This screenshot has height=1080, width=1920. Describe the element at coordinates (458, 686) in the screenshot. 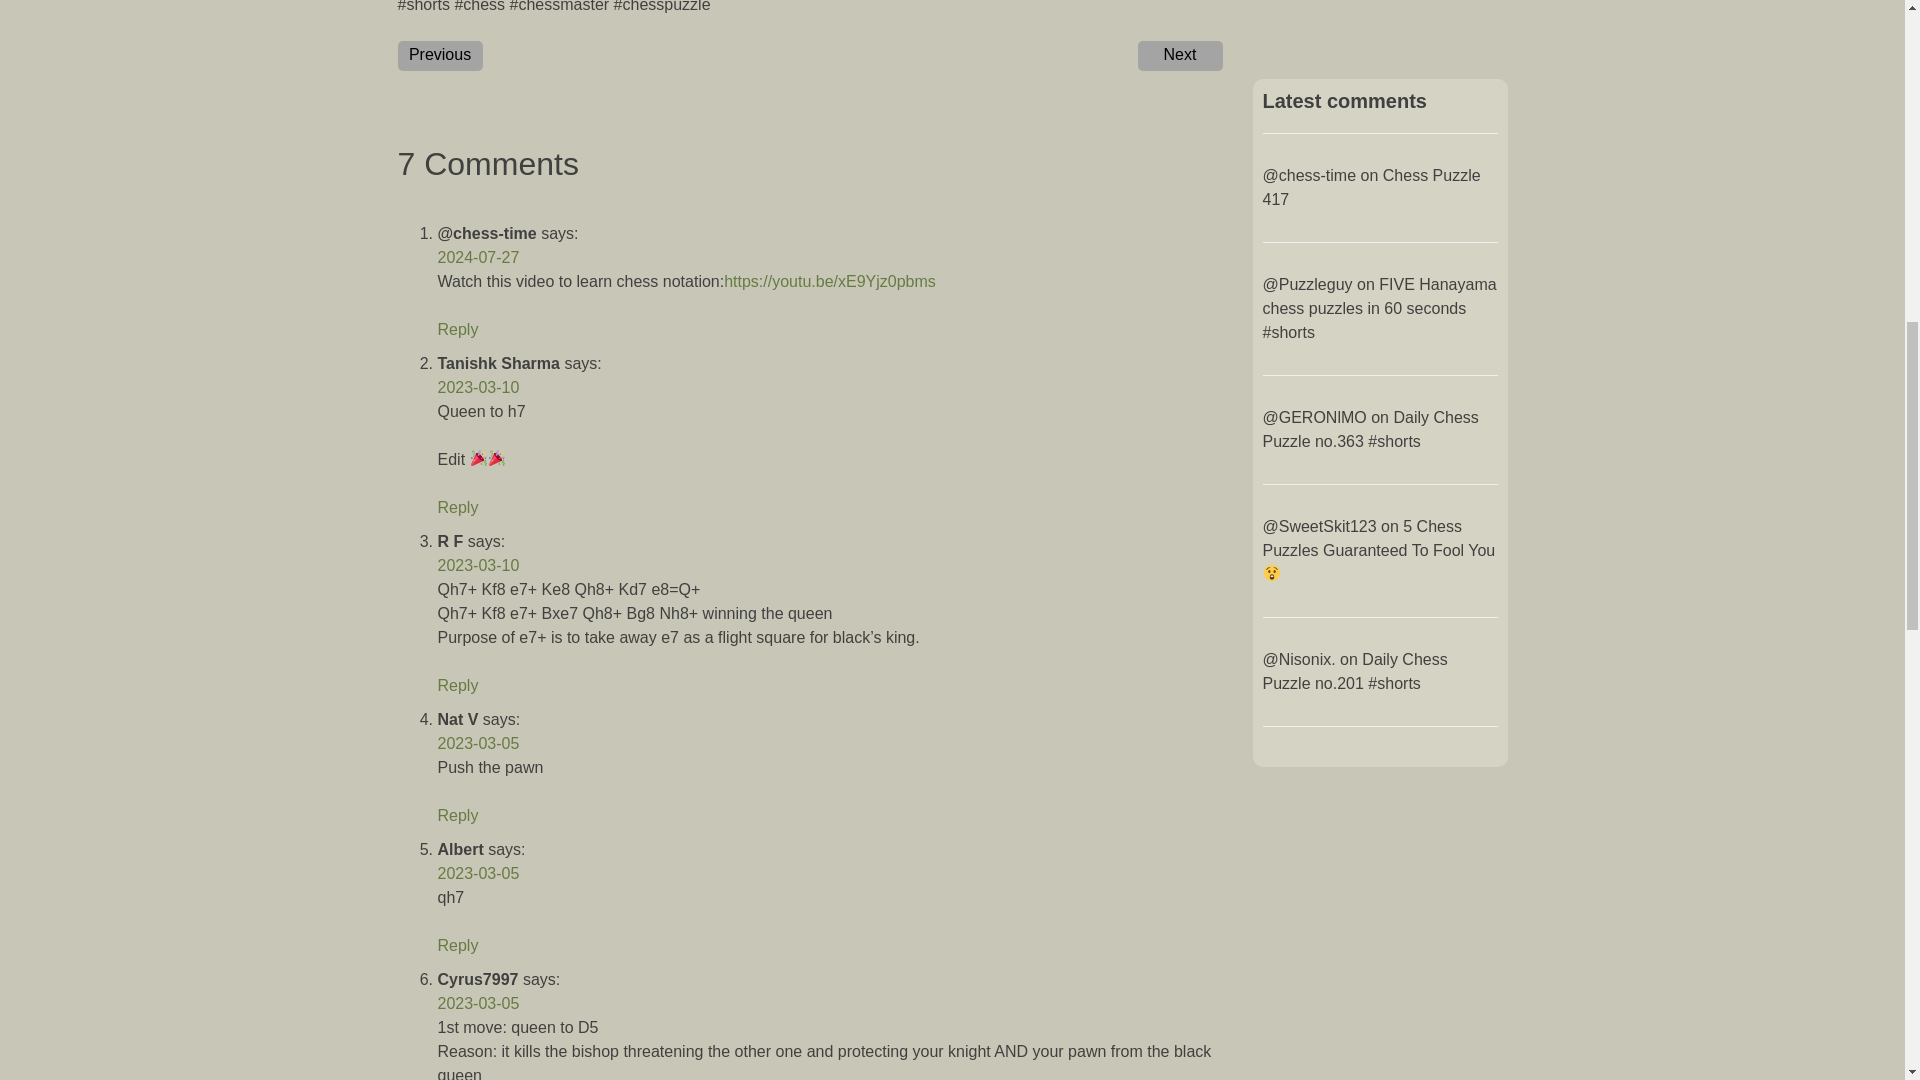

I see `Reply` at that location.